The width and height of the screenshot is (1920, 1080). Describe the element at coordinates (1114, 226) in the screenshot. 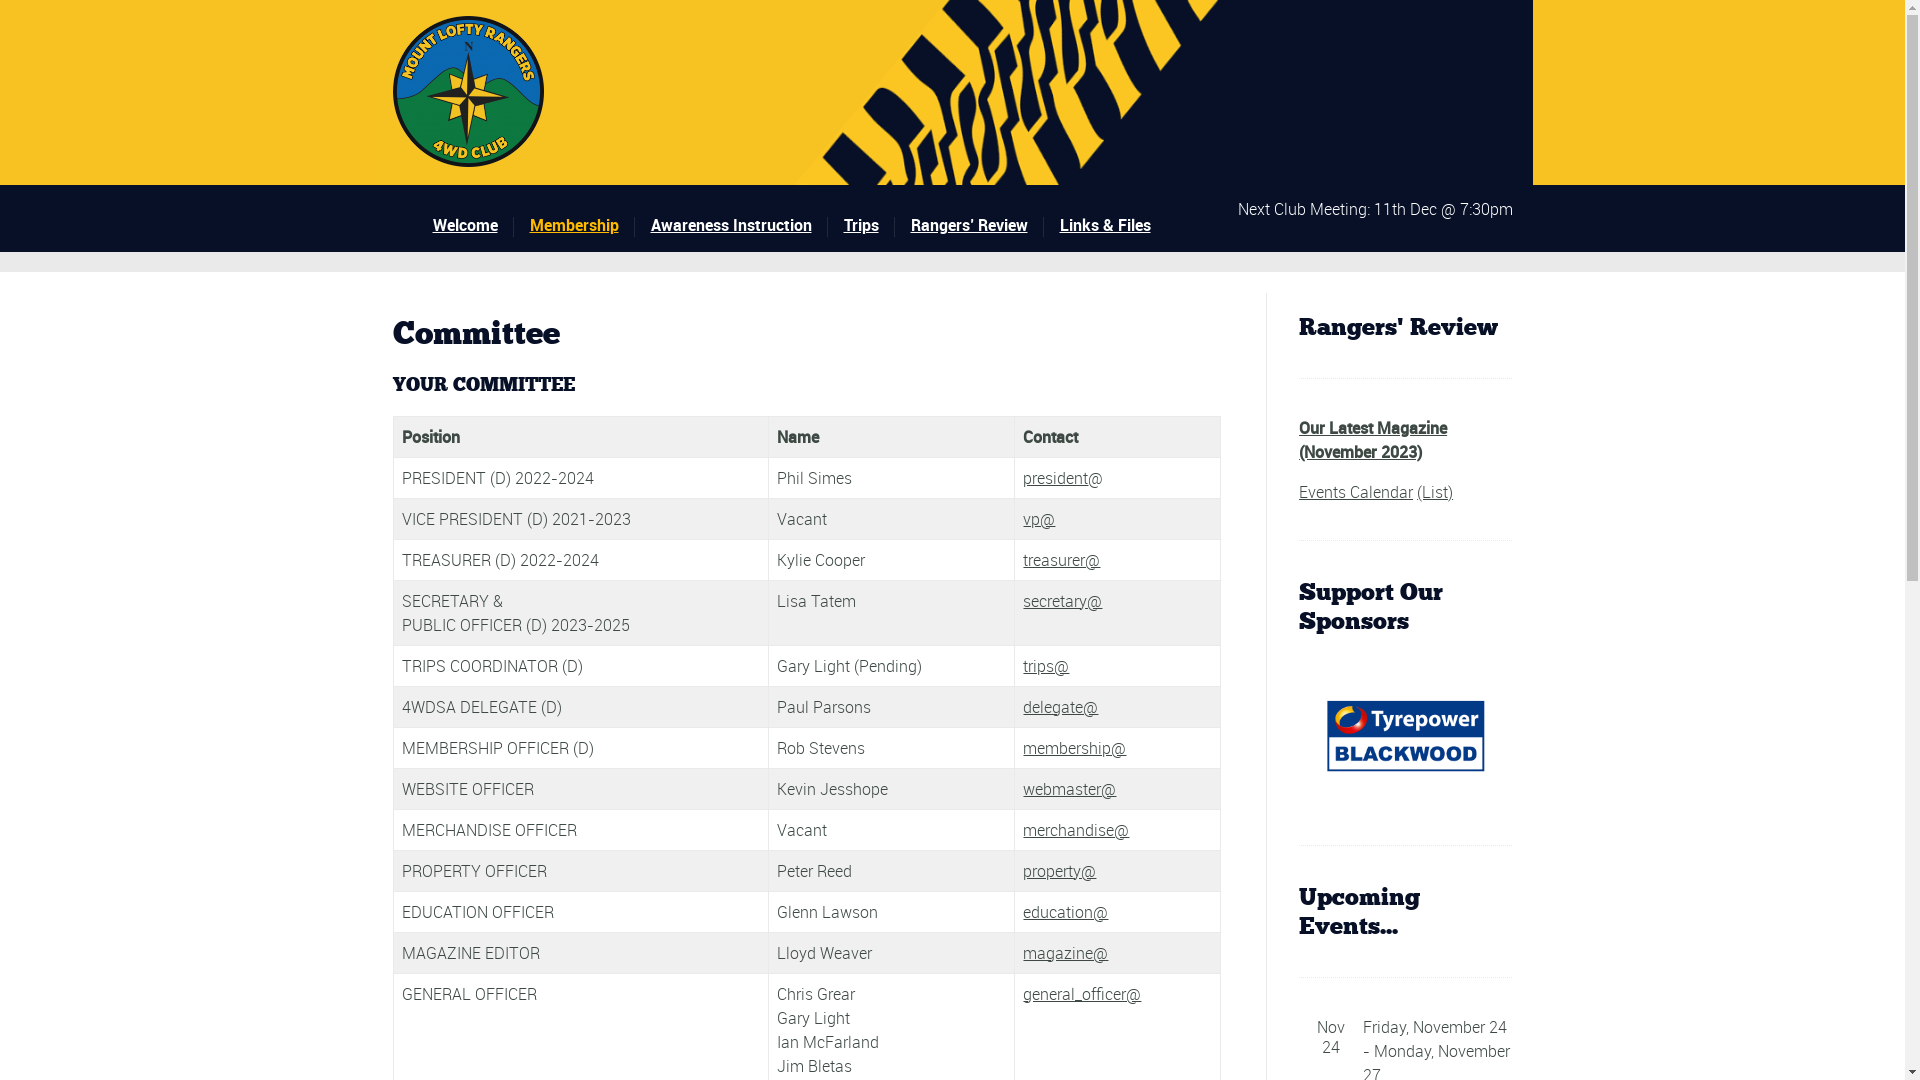

I see `Links & Files` at that location.